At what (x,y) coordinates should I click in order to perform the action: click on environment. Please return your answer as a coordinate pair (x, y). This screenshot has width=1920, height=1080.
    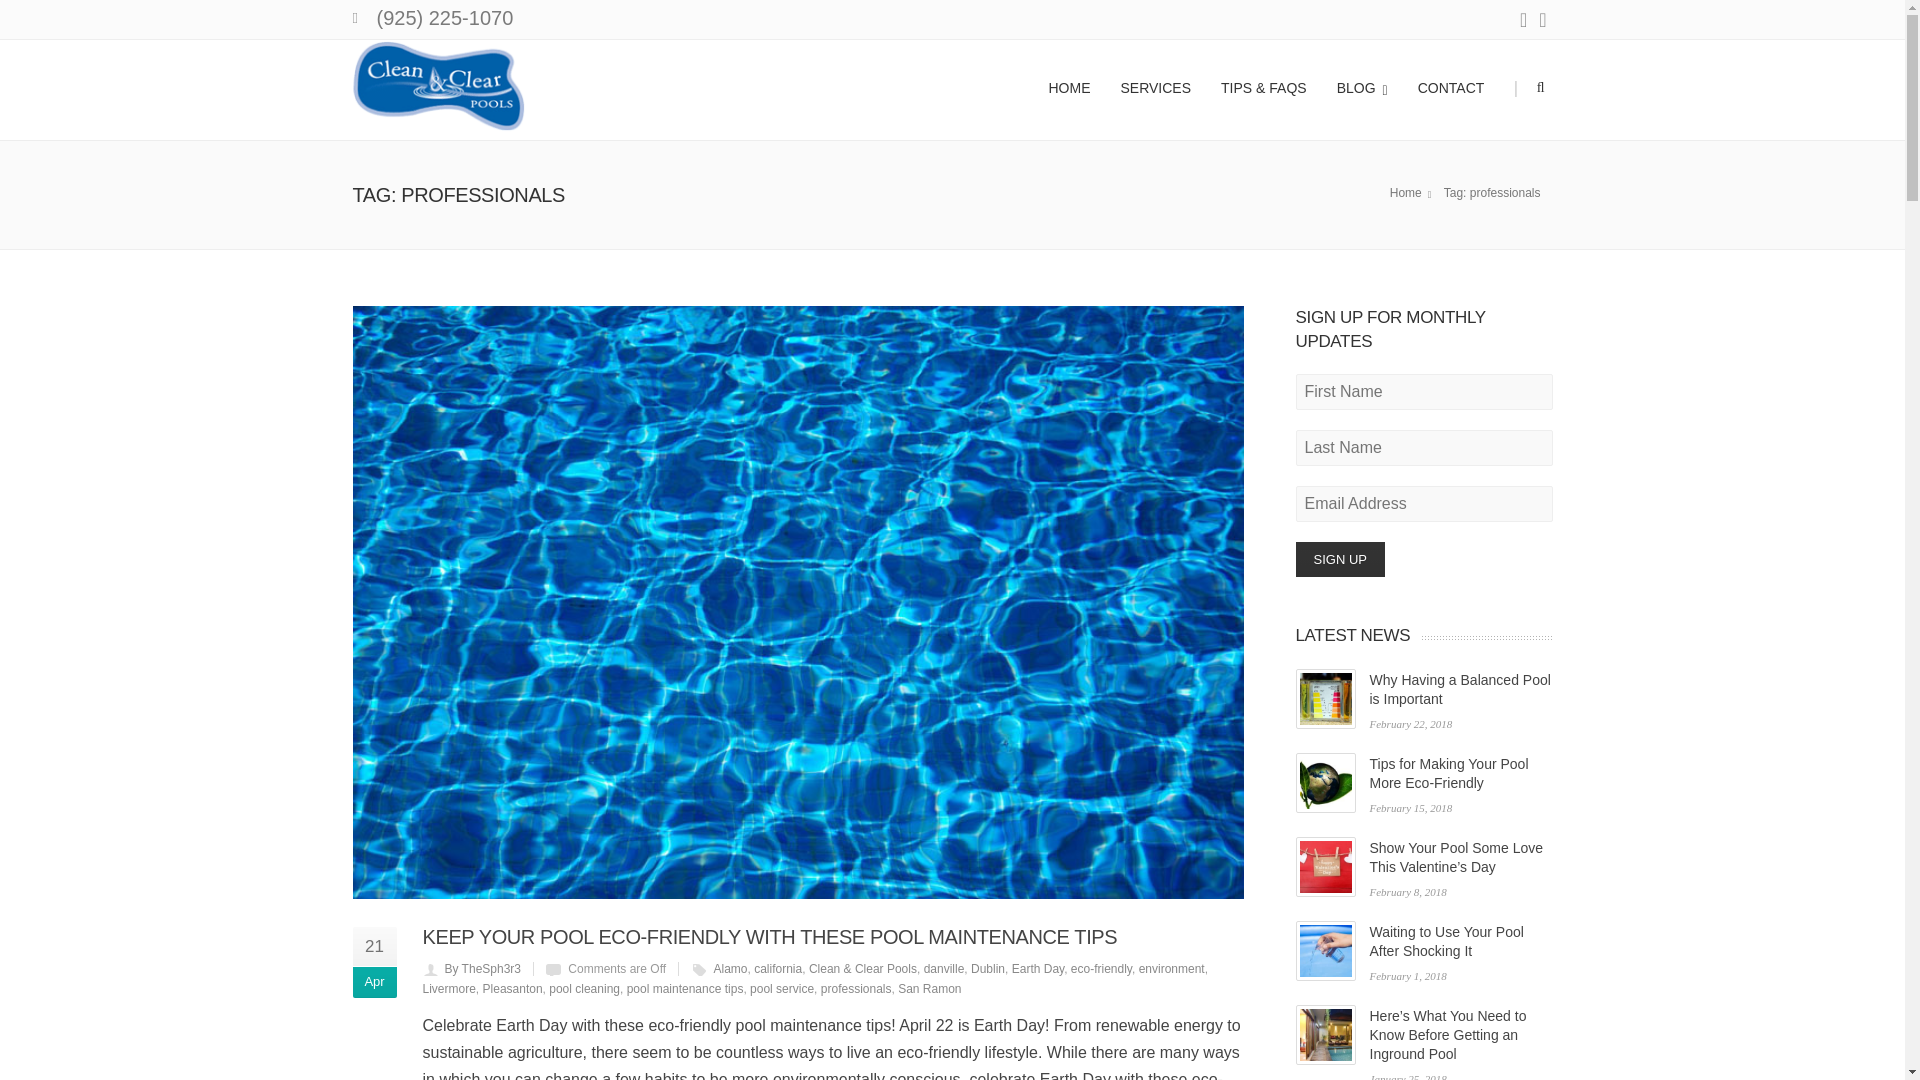
    Looking at the image, I should click on (1172, 969).